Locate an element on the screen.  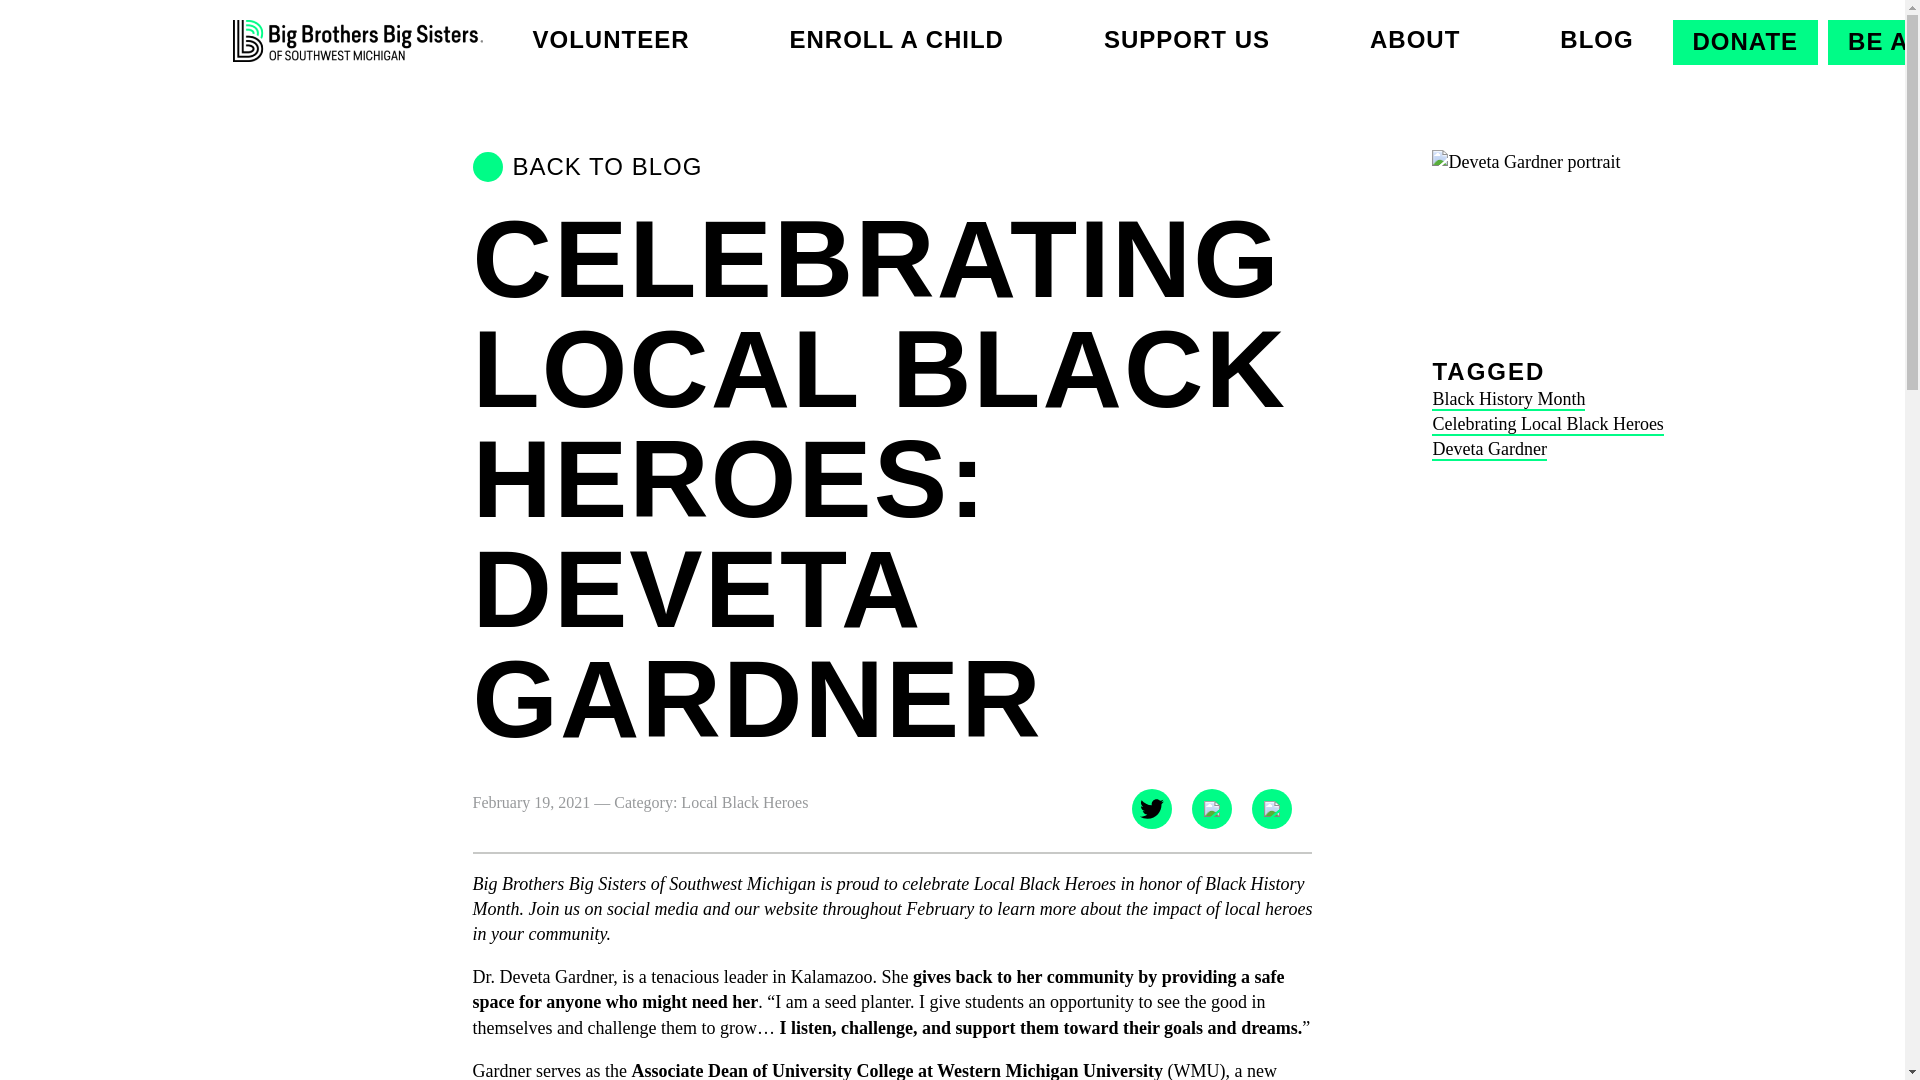
University College at Western Michigan University is located at coordinates (967, 1070).